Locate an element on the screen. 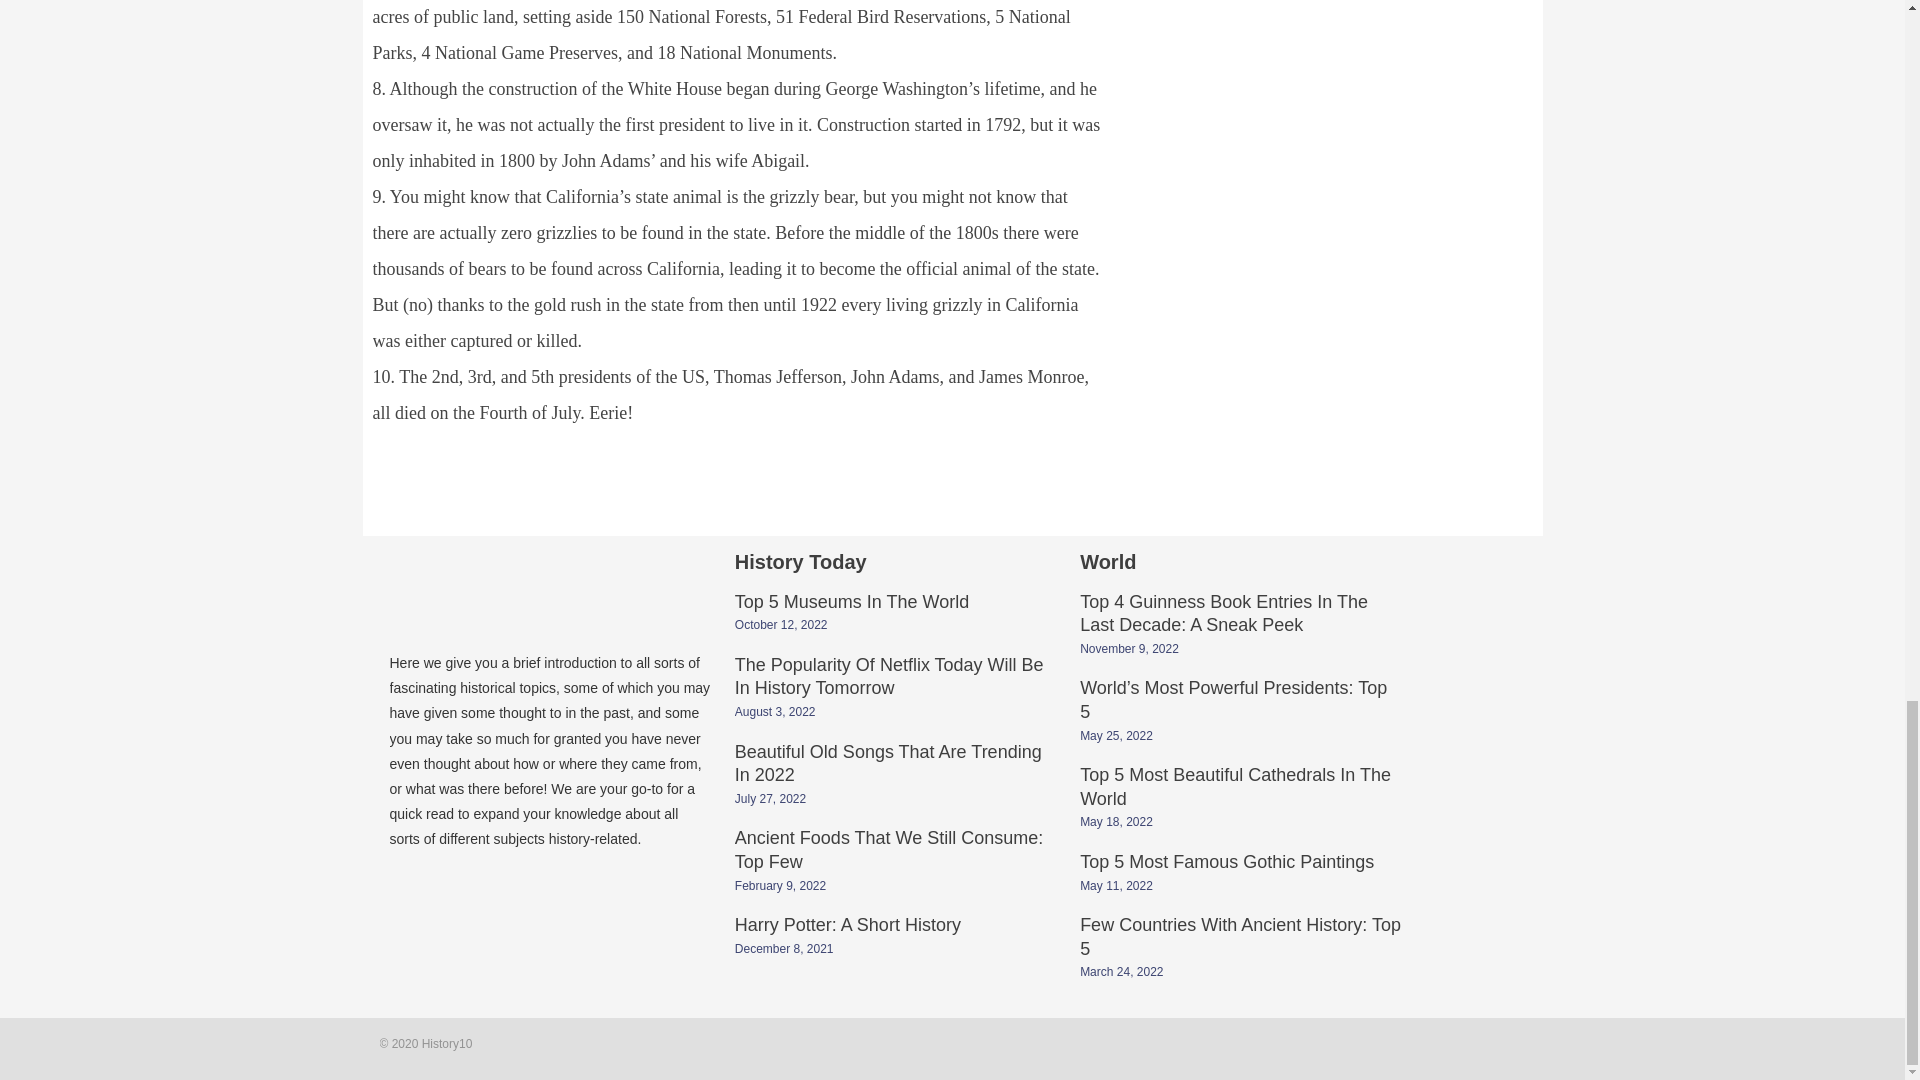  Top 5 Most Beautiful Cathedrals In The World is located at coordinates (1234, 788).